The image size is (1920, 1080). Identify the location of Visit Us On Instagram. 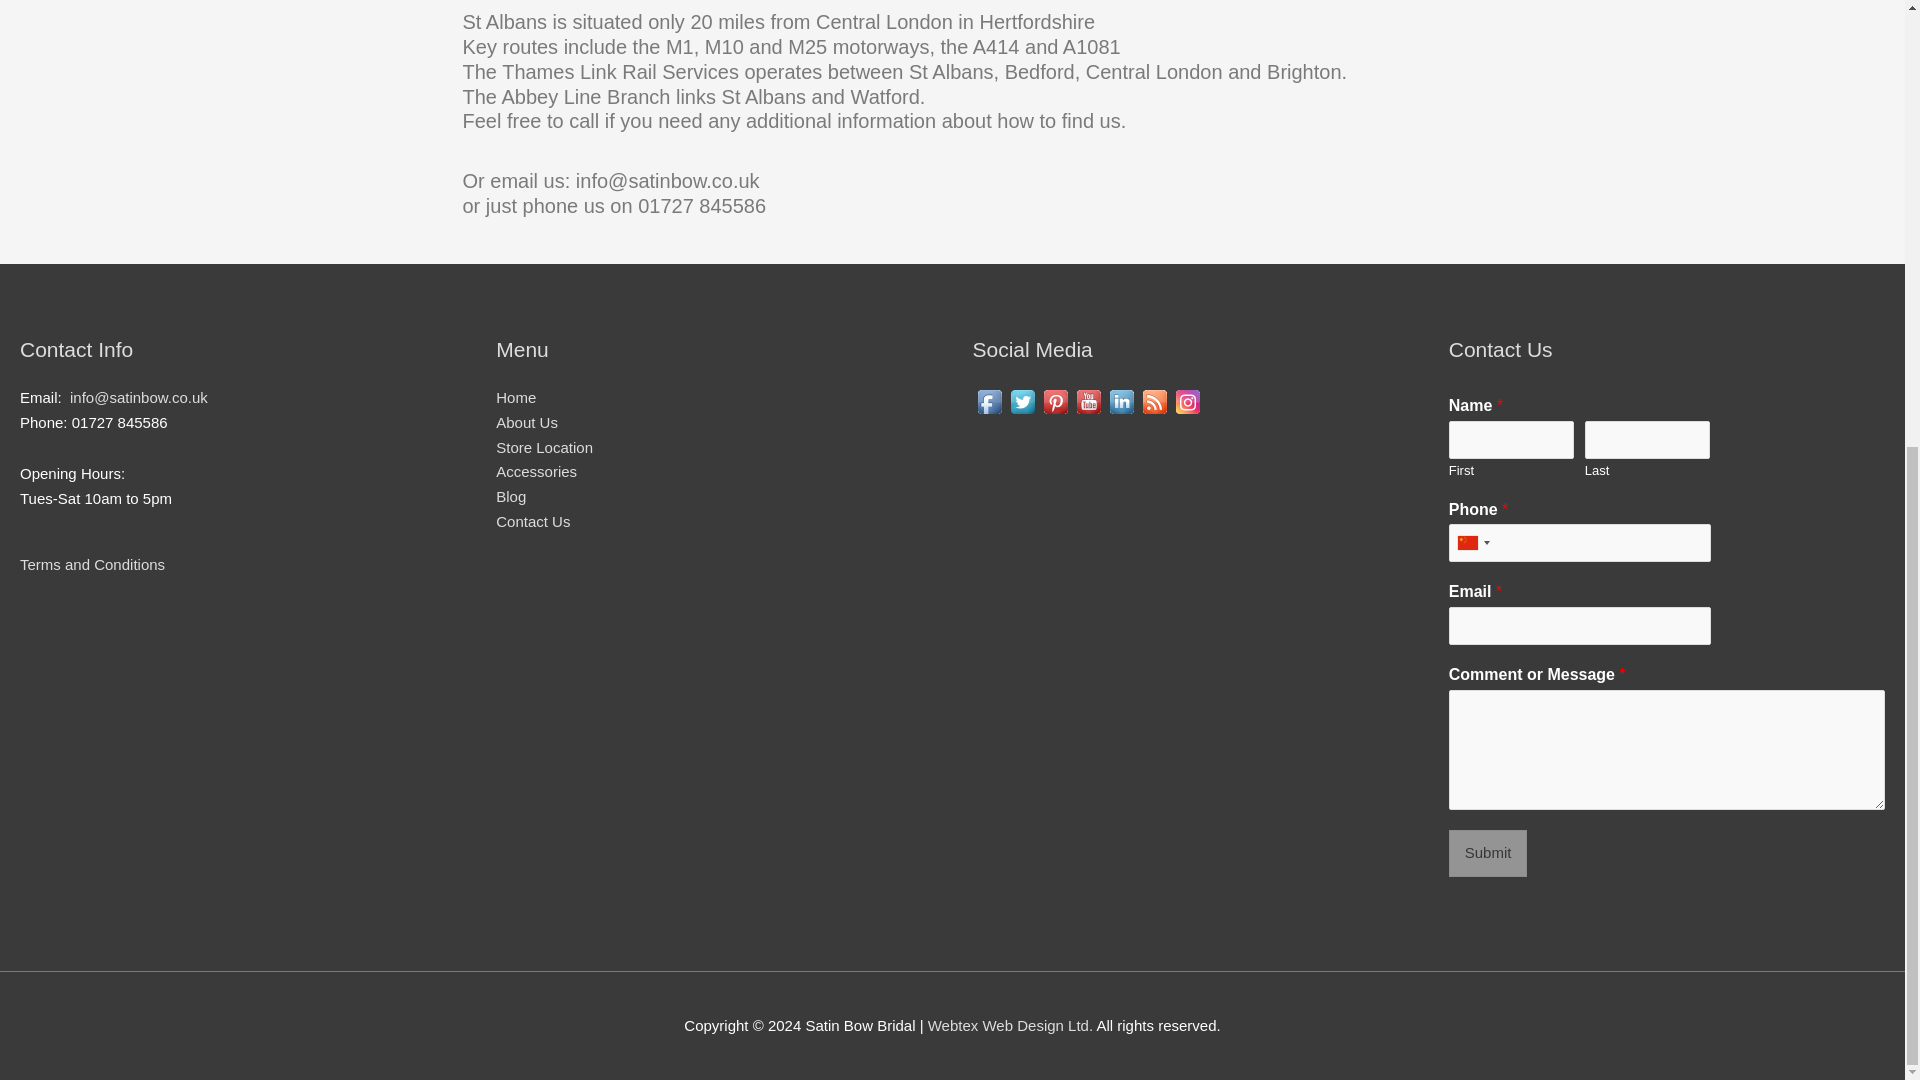
(1186, 400).